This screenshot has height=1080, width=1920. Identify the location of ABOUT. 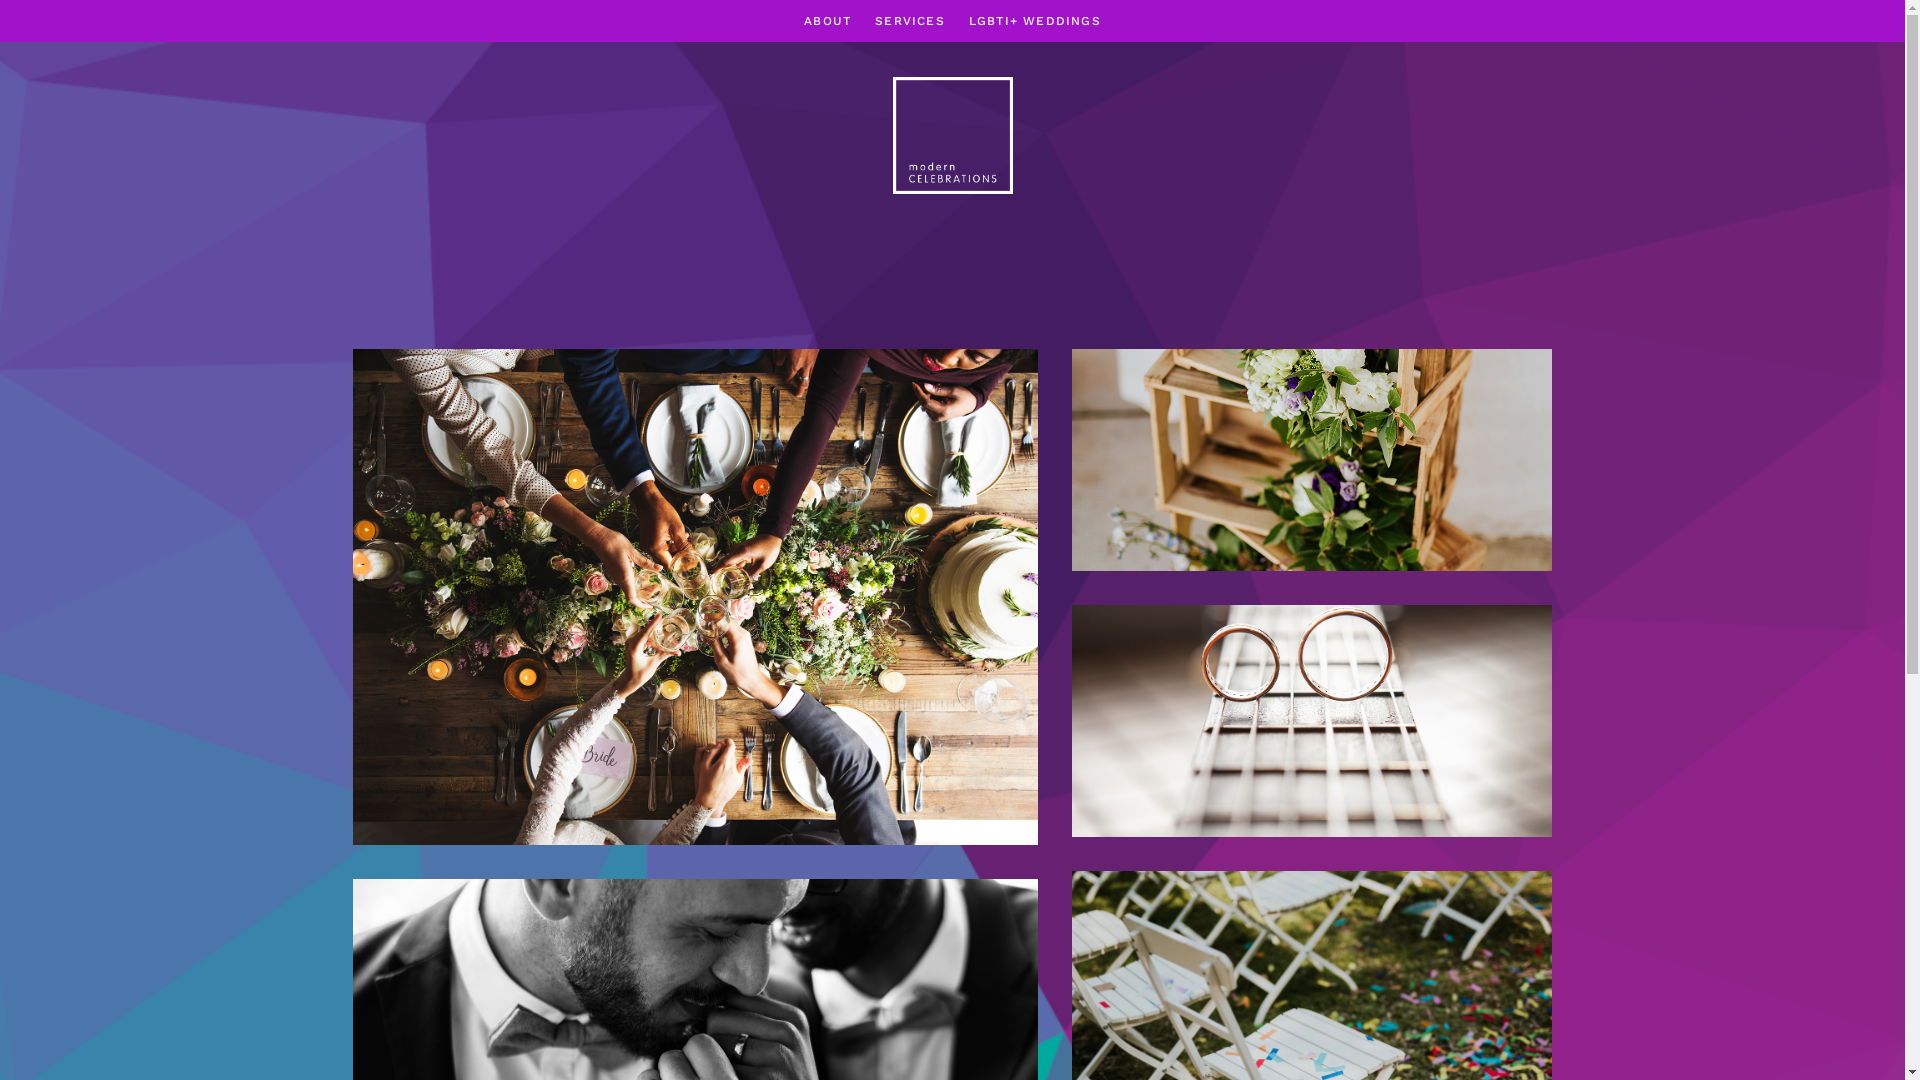
(828, 22).